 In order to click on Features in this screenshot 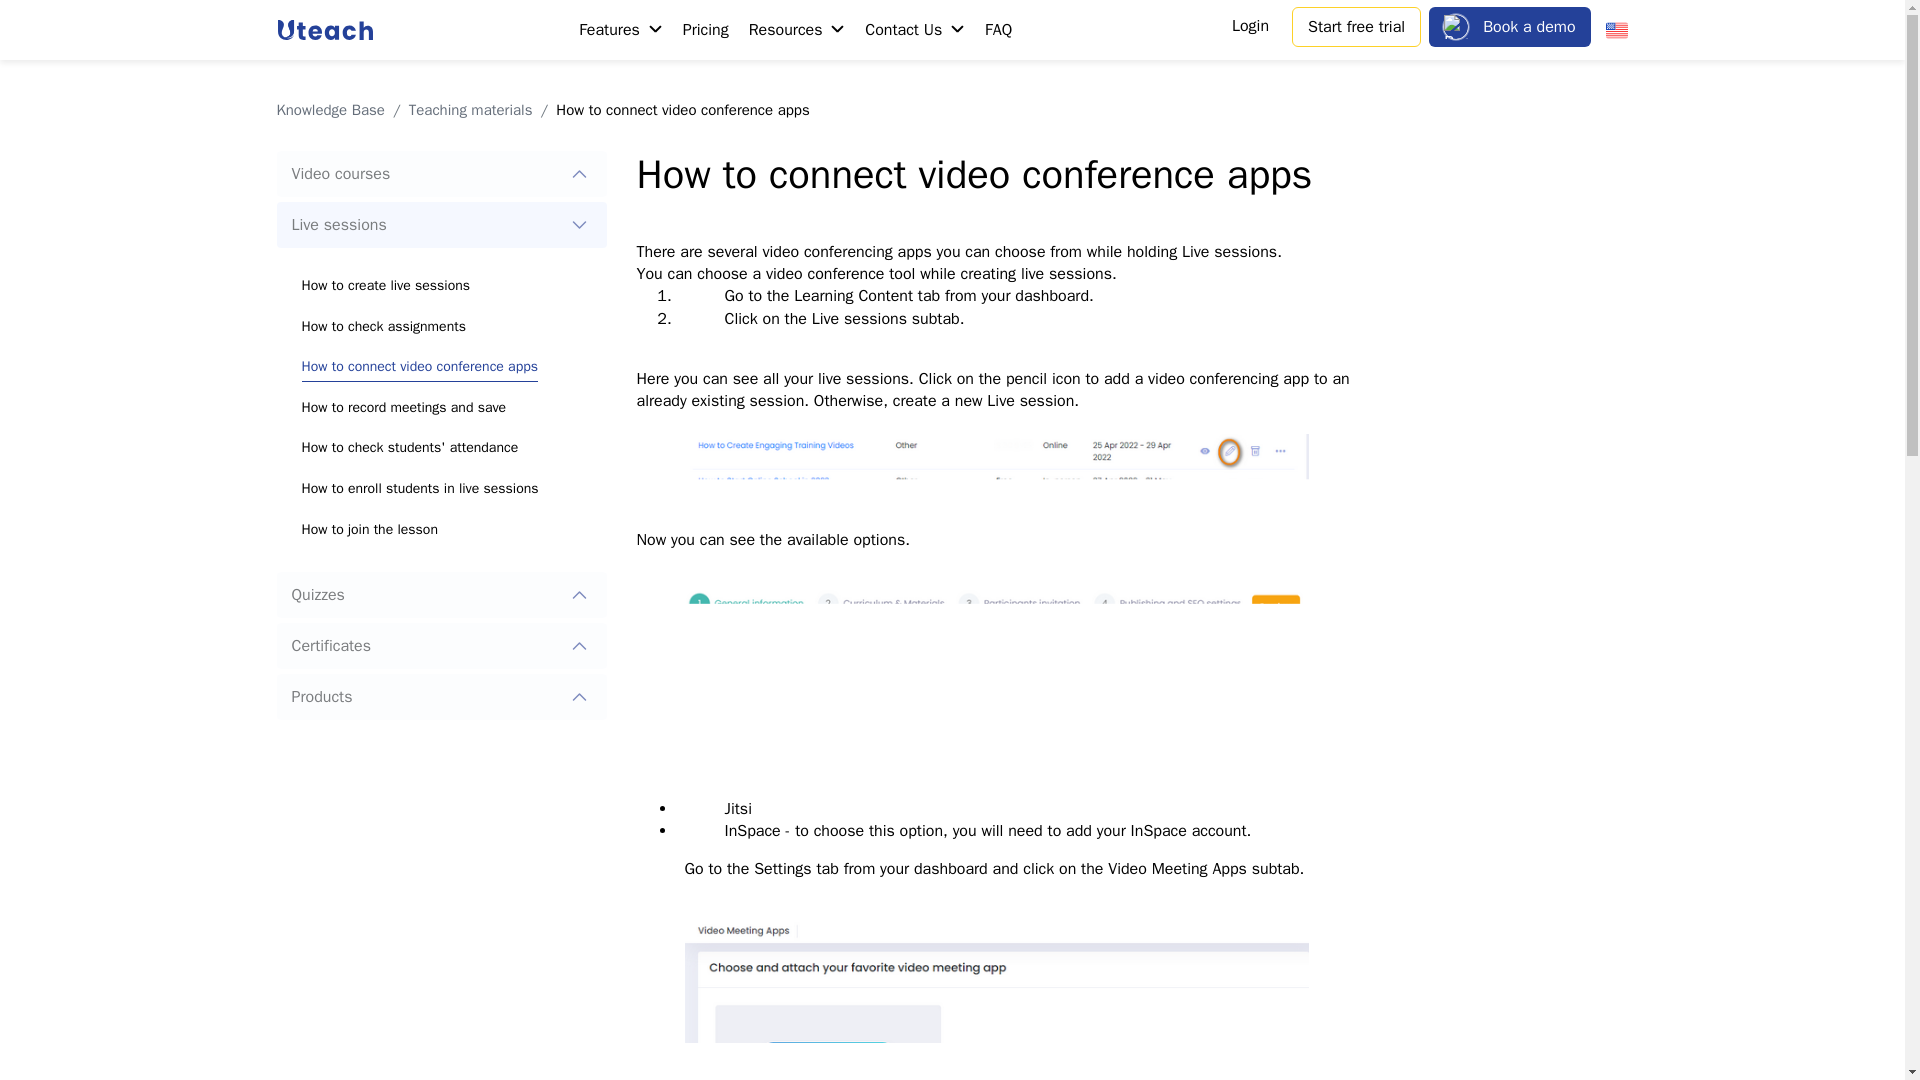, I will do `click(621, 30)`.